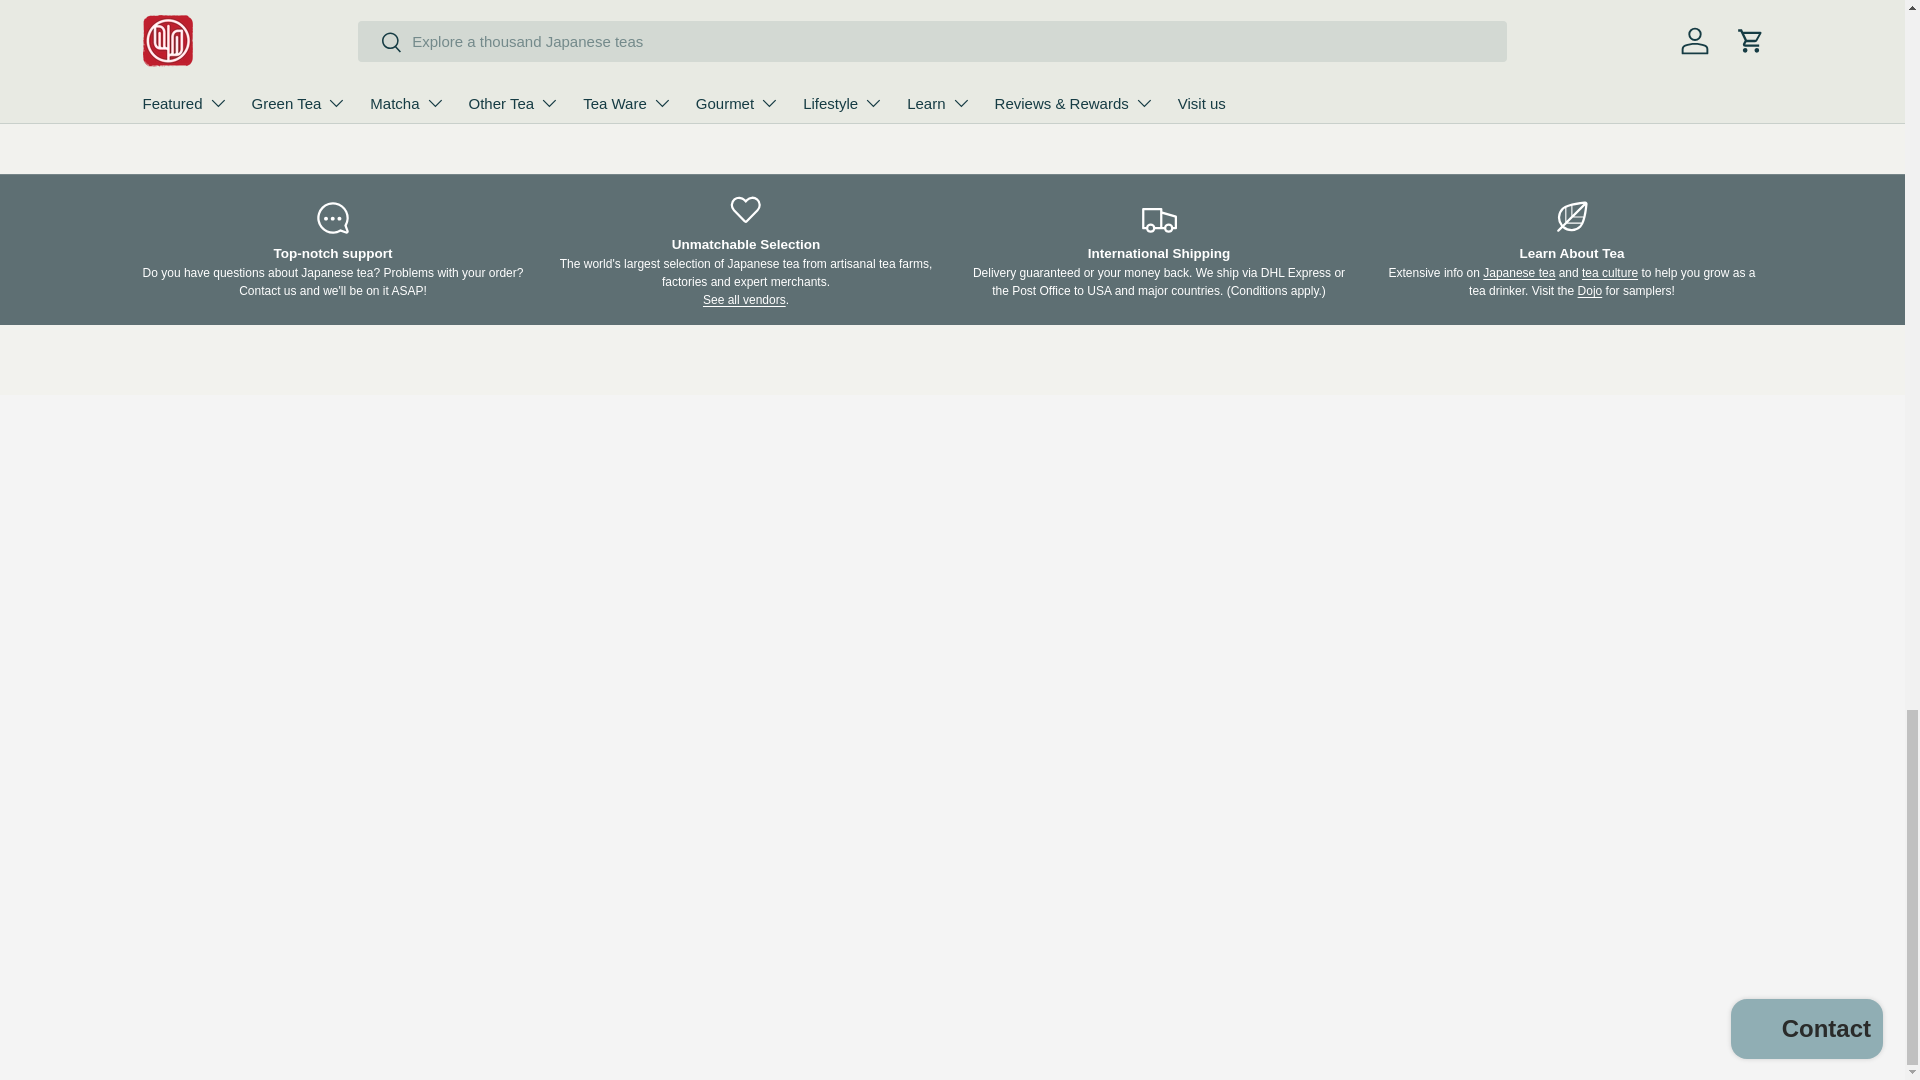 This screenshot has height=1080, width=1920. What do you see at coordinates (744, 299) in the screenshot?
I see `Vendors` at bounding box center [744, 299].